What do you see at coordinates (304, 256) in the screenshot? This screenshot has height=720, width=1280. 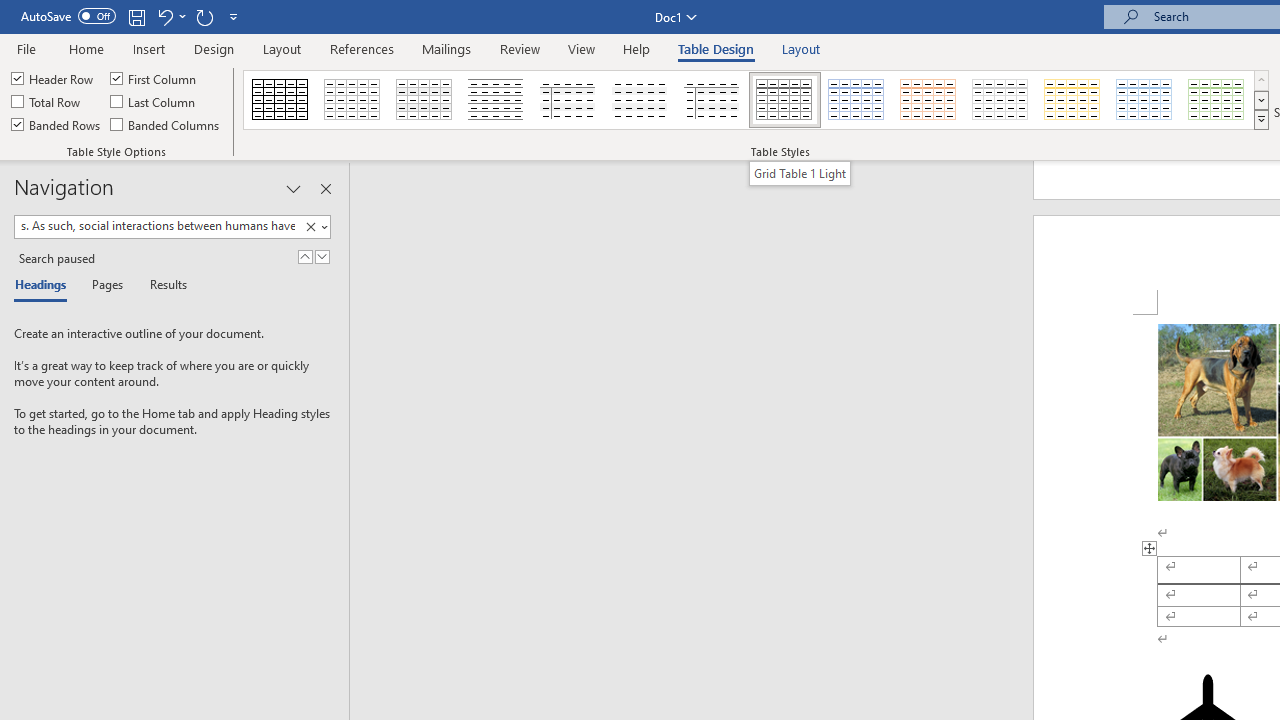 I see `Previous Result` at bounding box center [304, 256].